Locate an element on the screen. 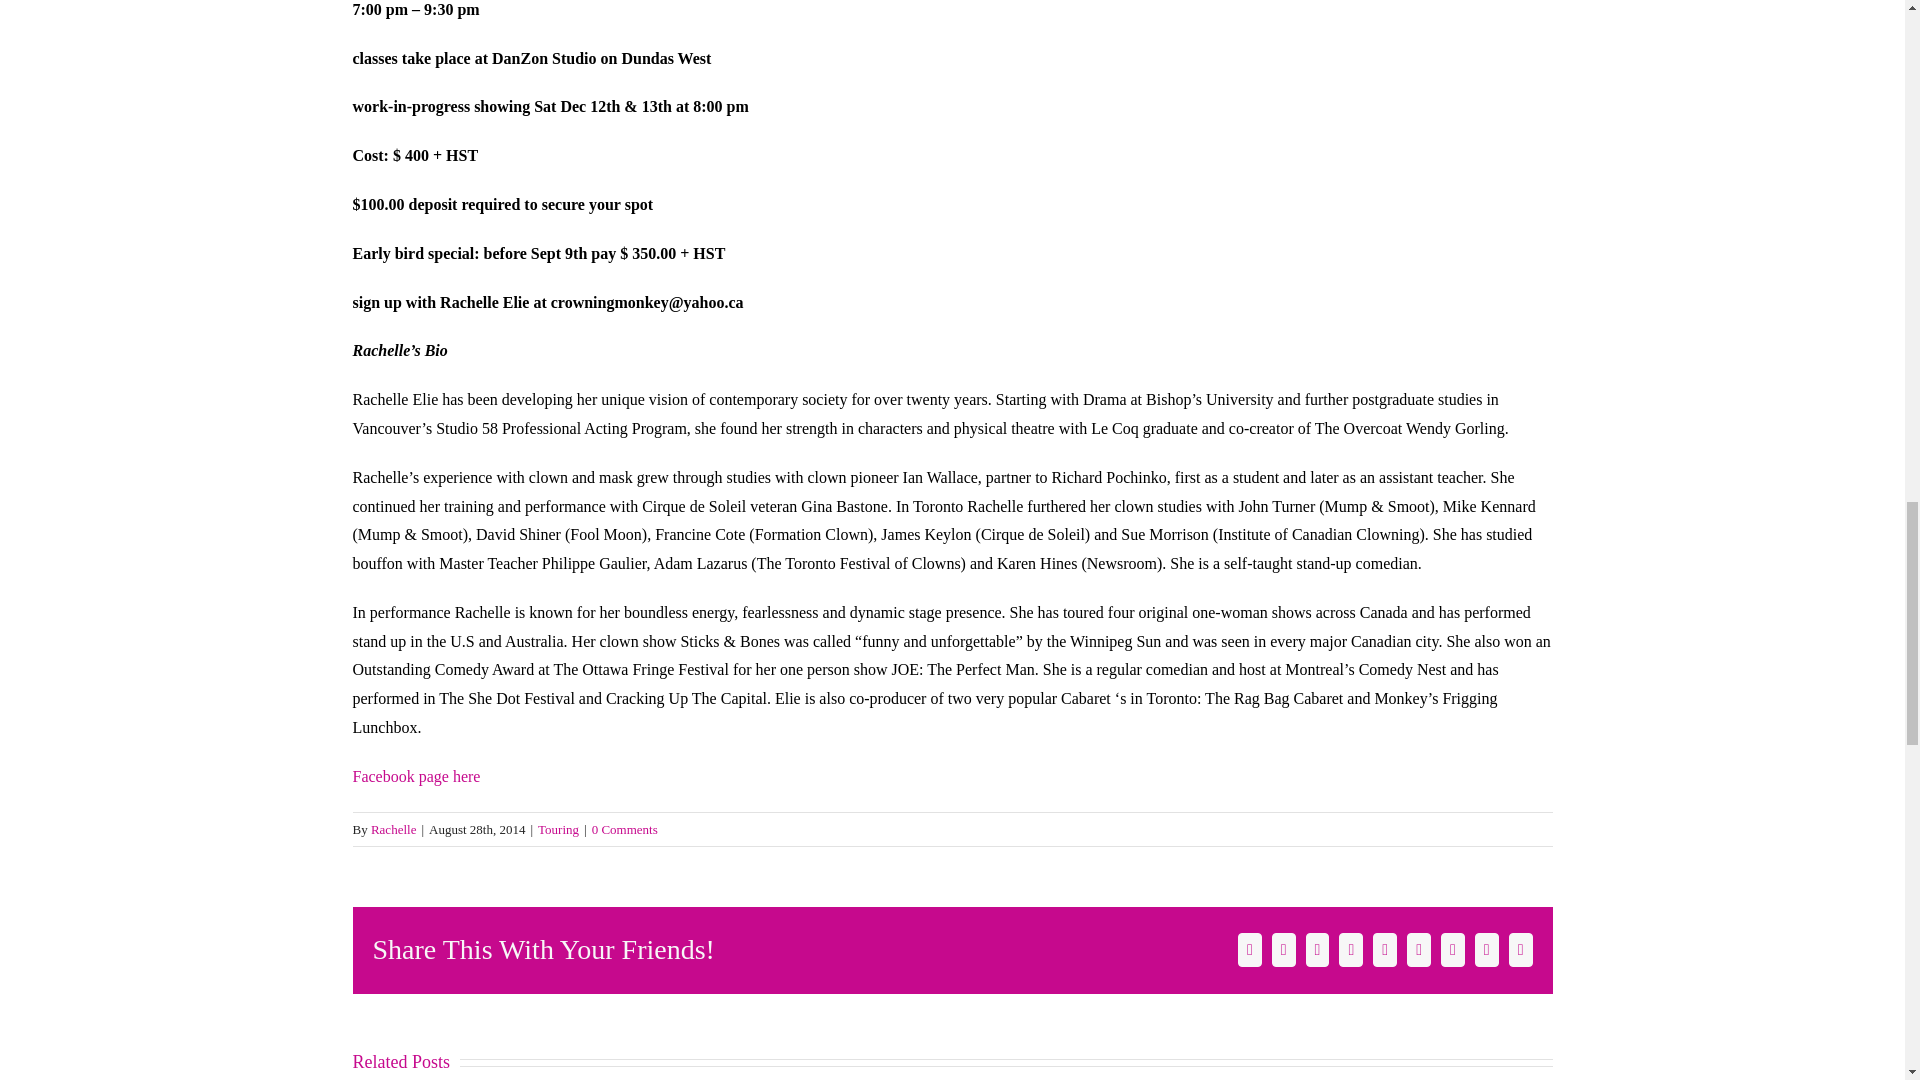  Posts by Rachelle is located at coordinates (393, 829).